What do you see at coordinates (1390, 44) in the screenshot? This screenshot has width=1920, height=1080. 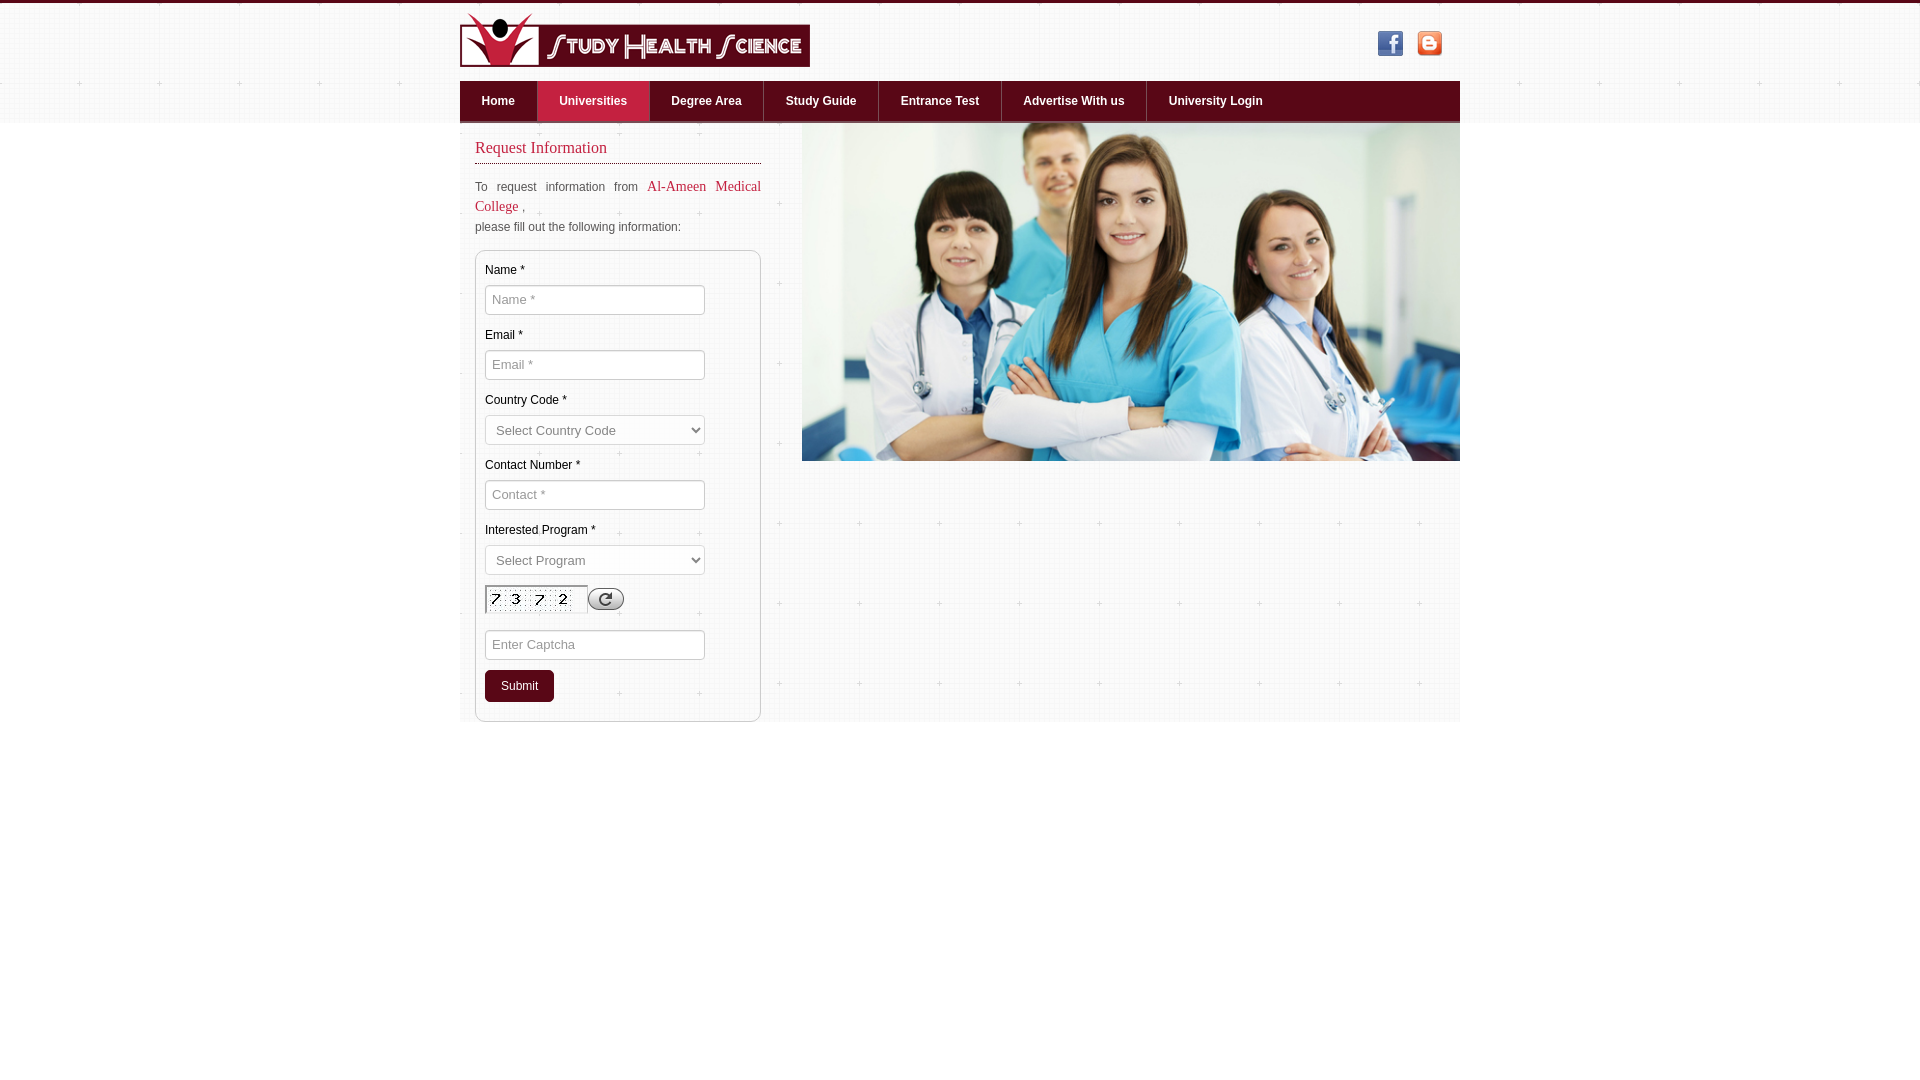 I see `Follow us on Facebook` at bounding box center [1390, 44].